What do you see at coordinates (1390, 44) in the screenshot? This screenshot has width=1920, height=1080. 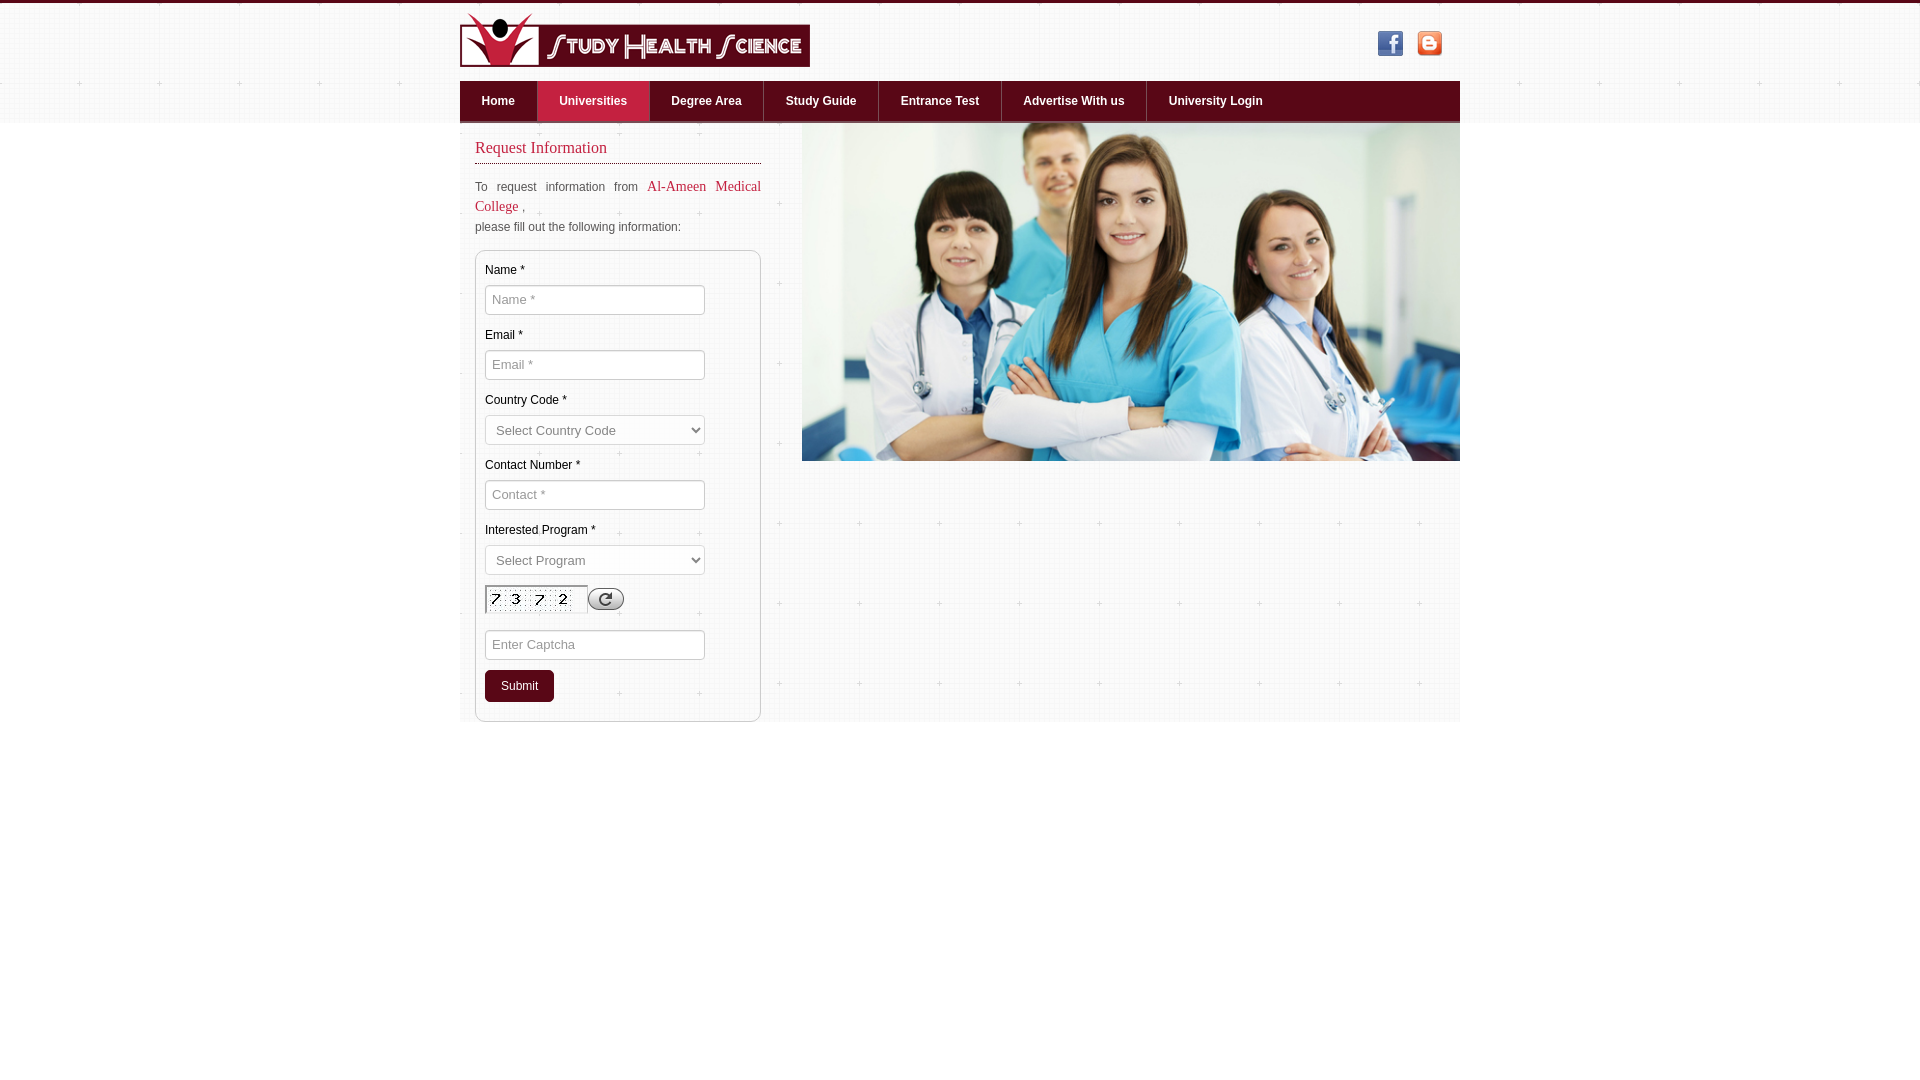 I see `Follow us on Facebook` at bounding box center [1390, 44].